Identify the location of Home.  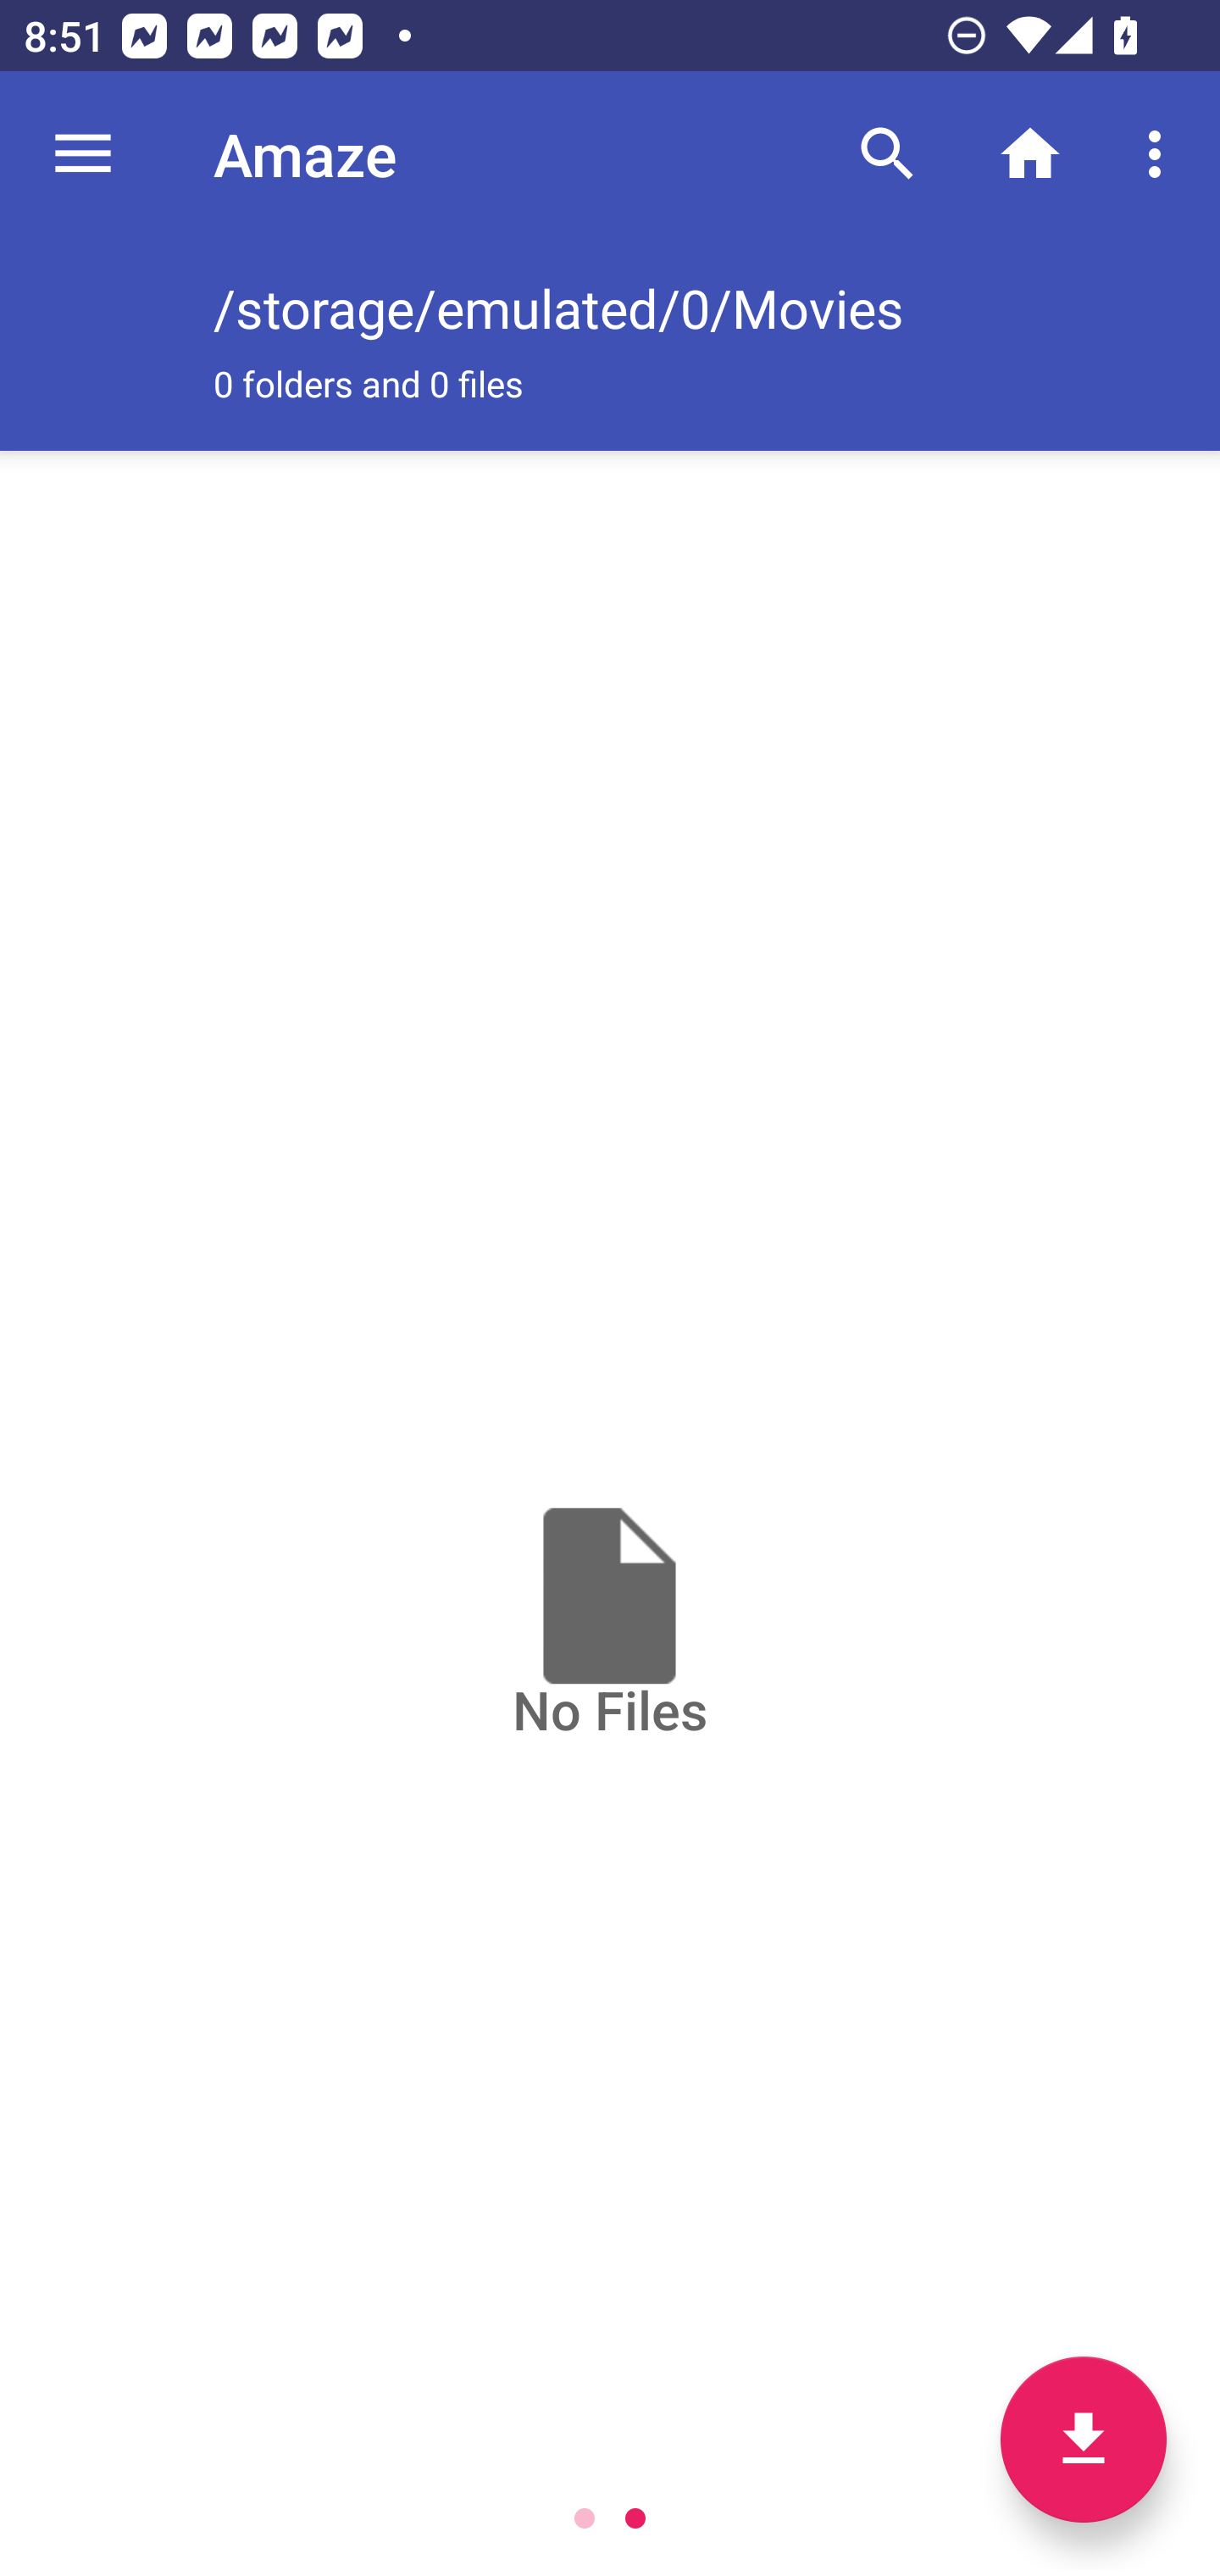
(1030, 154).